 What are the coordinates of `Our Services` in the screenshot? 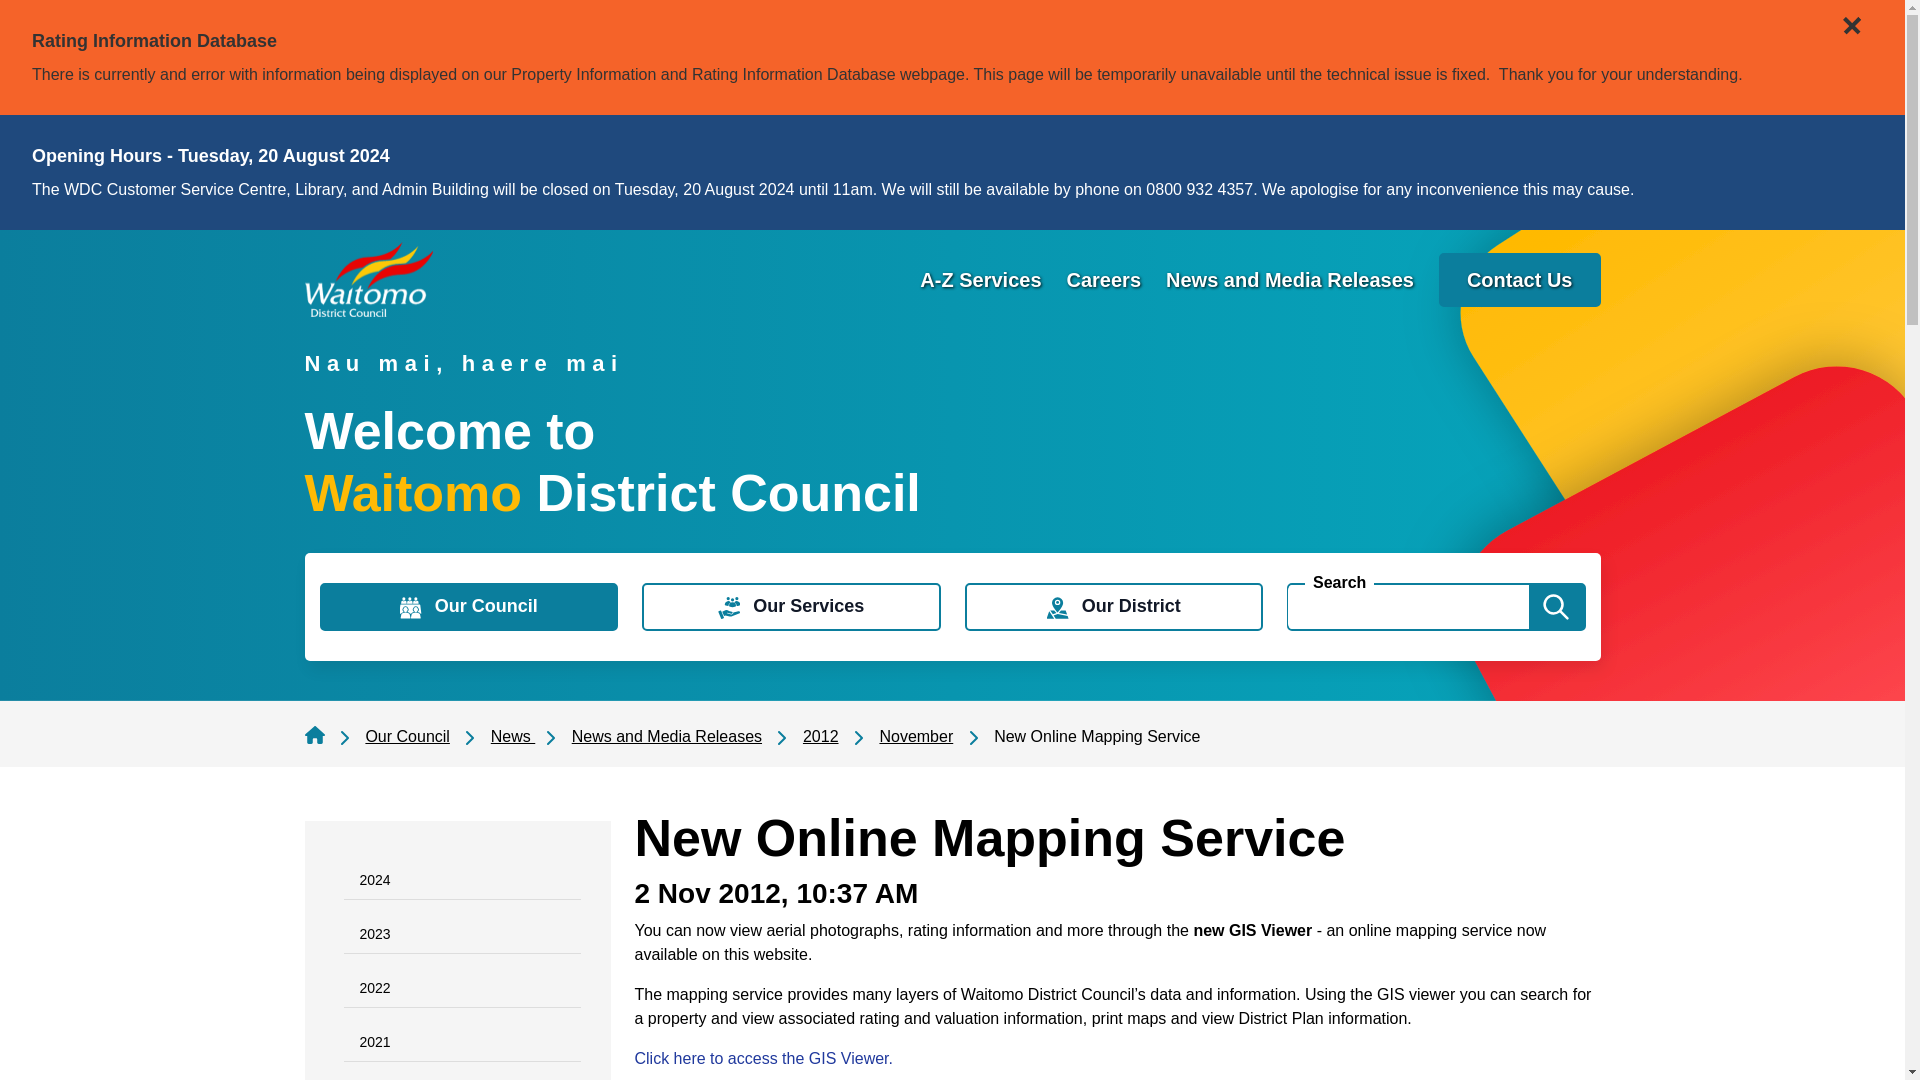 It's located at (790, 606).